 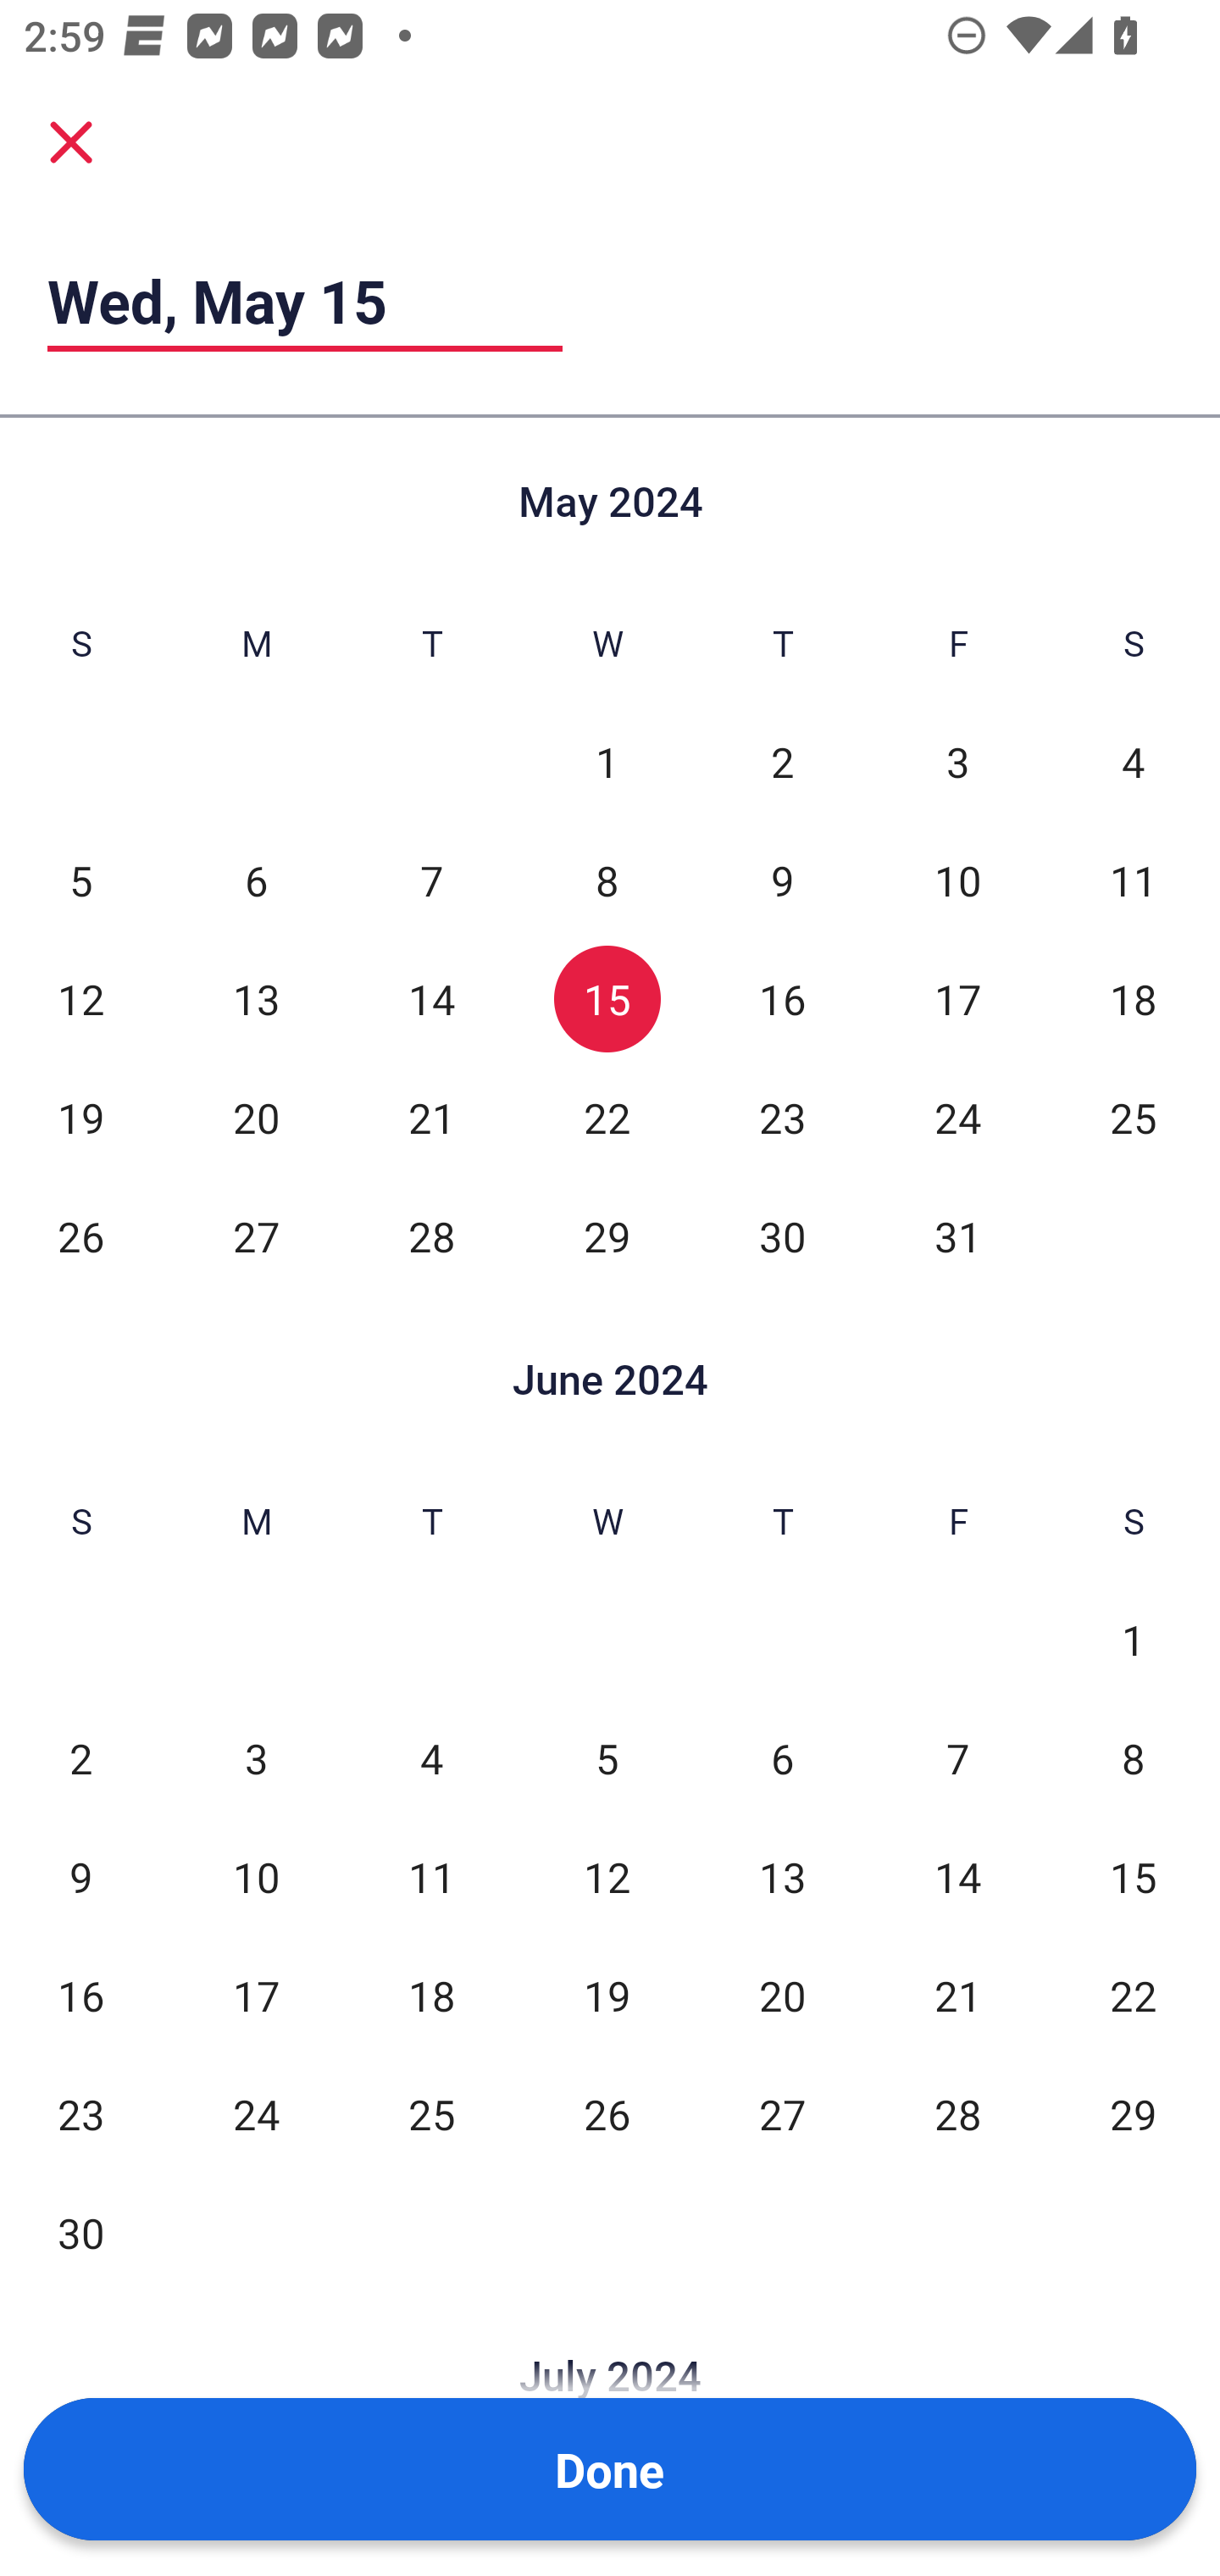 I want to click on 9 Thu, May 9, Not Selected, so click(x=782, y=880).